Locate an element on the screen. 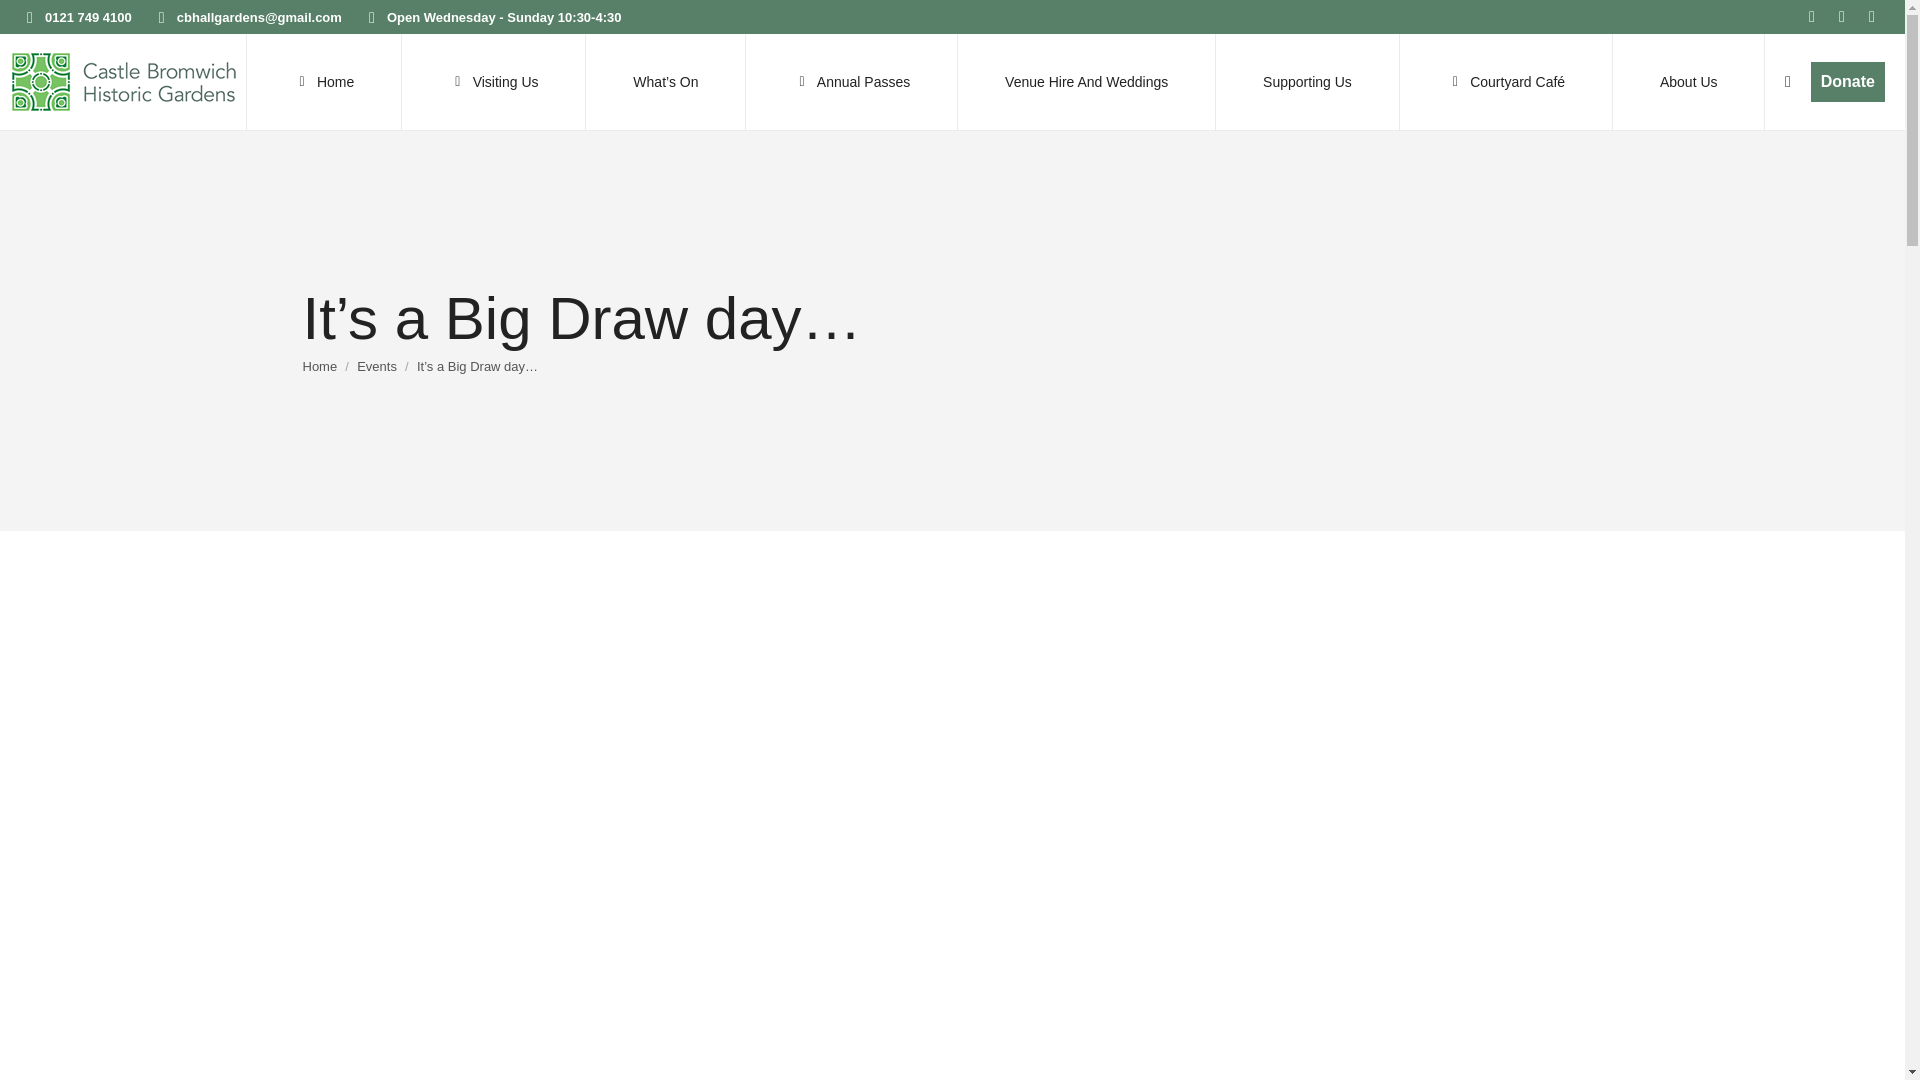 The width and height of the screenshot is (1920, 1080). Facebook page opens in new window is located at coordinates (1812, 17).